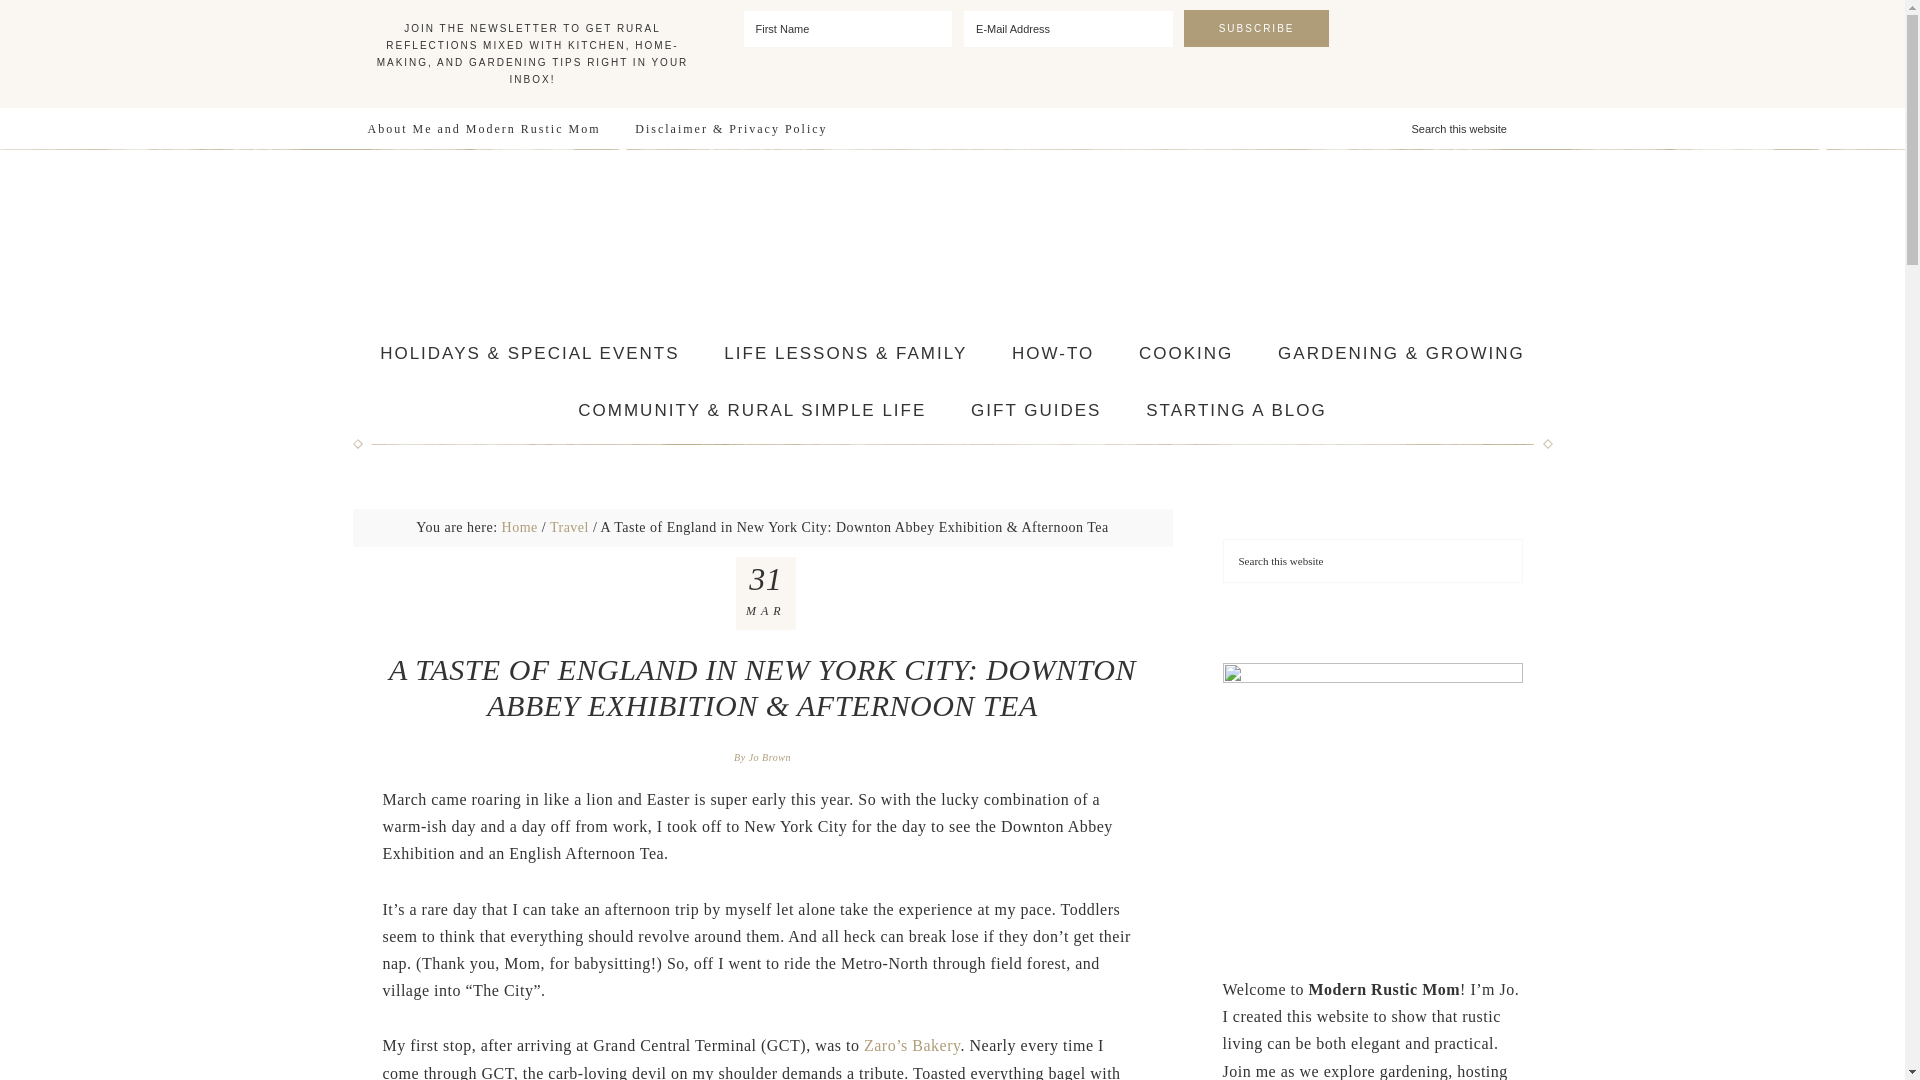 This screenshot has height=1080, width=1920. Describe the element at coordinates (482, 129) in the screenshot. I see `About Me and Modern Rustic Mom` at that location.